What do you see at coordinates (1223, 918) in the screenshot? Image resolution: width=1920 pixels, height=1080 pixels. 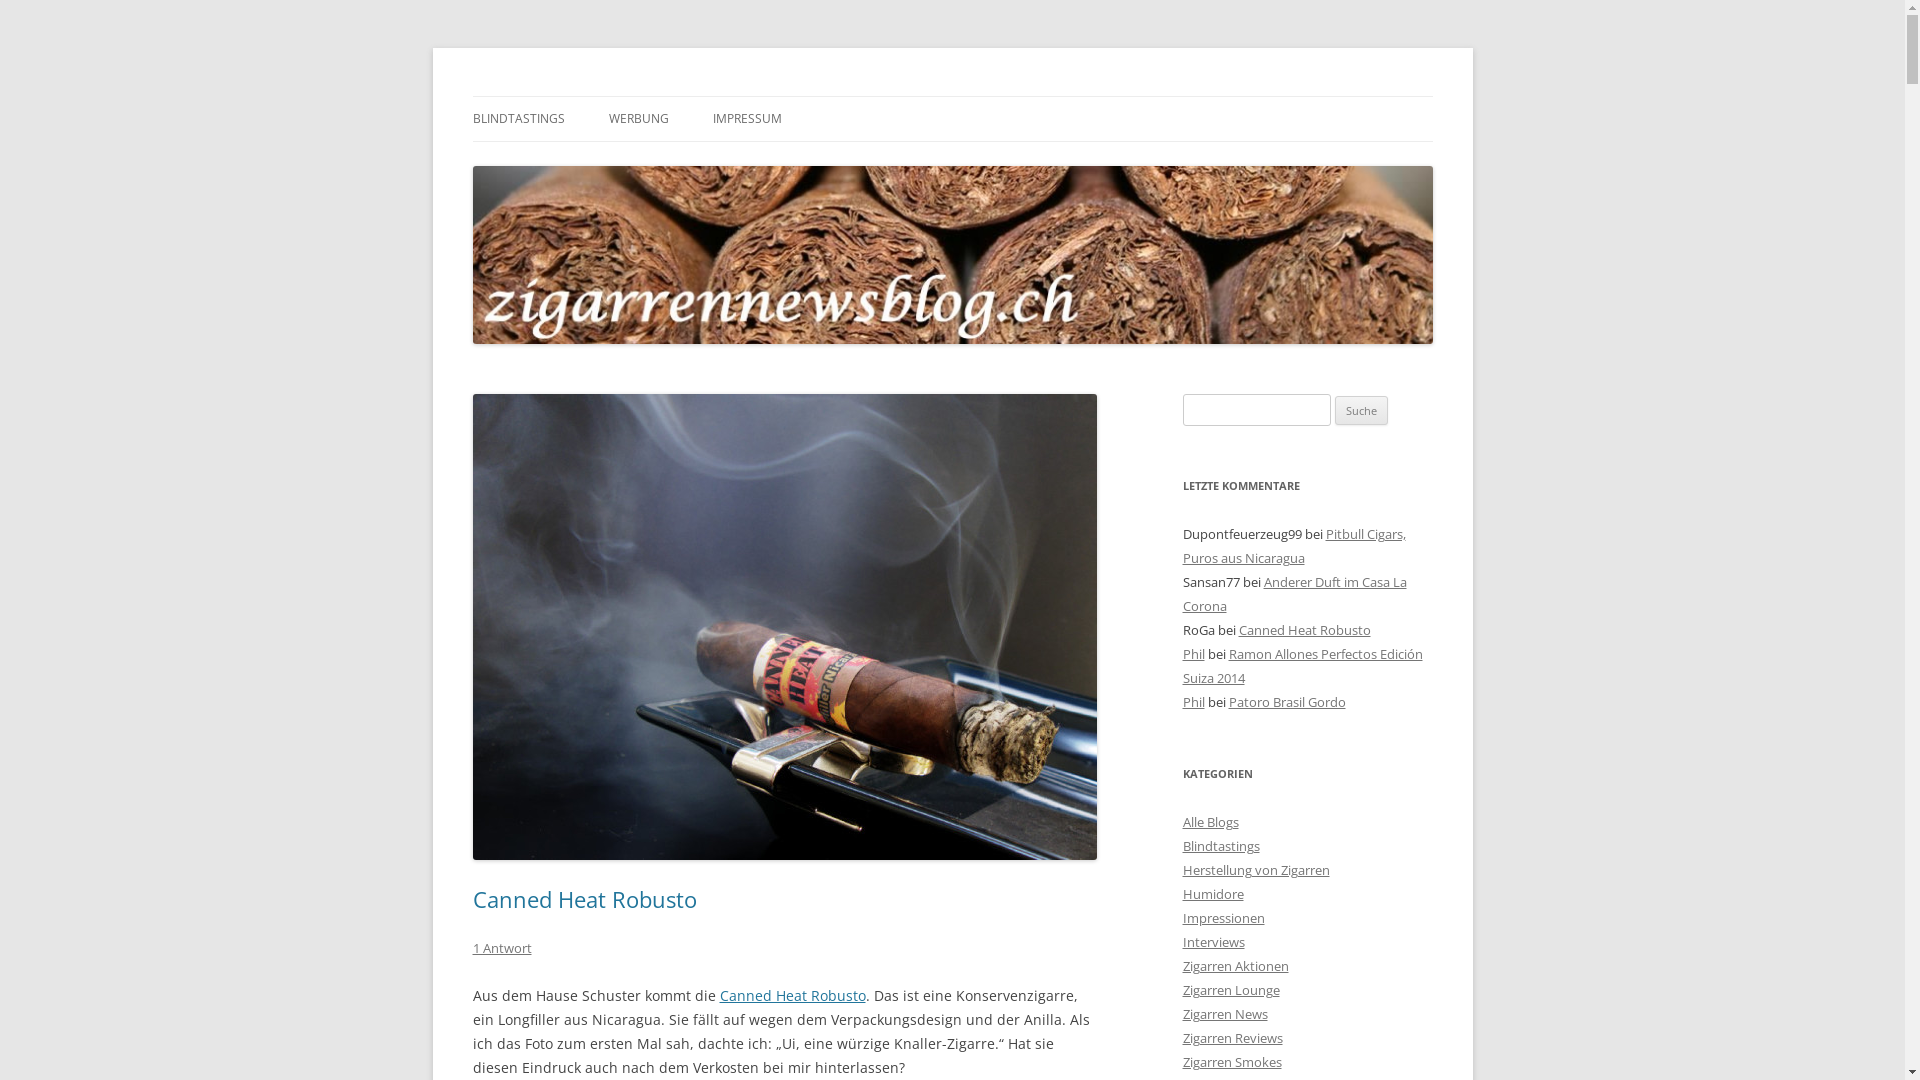 I see `Impressionen` at bounding box center [1223, 918].